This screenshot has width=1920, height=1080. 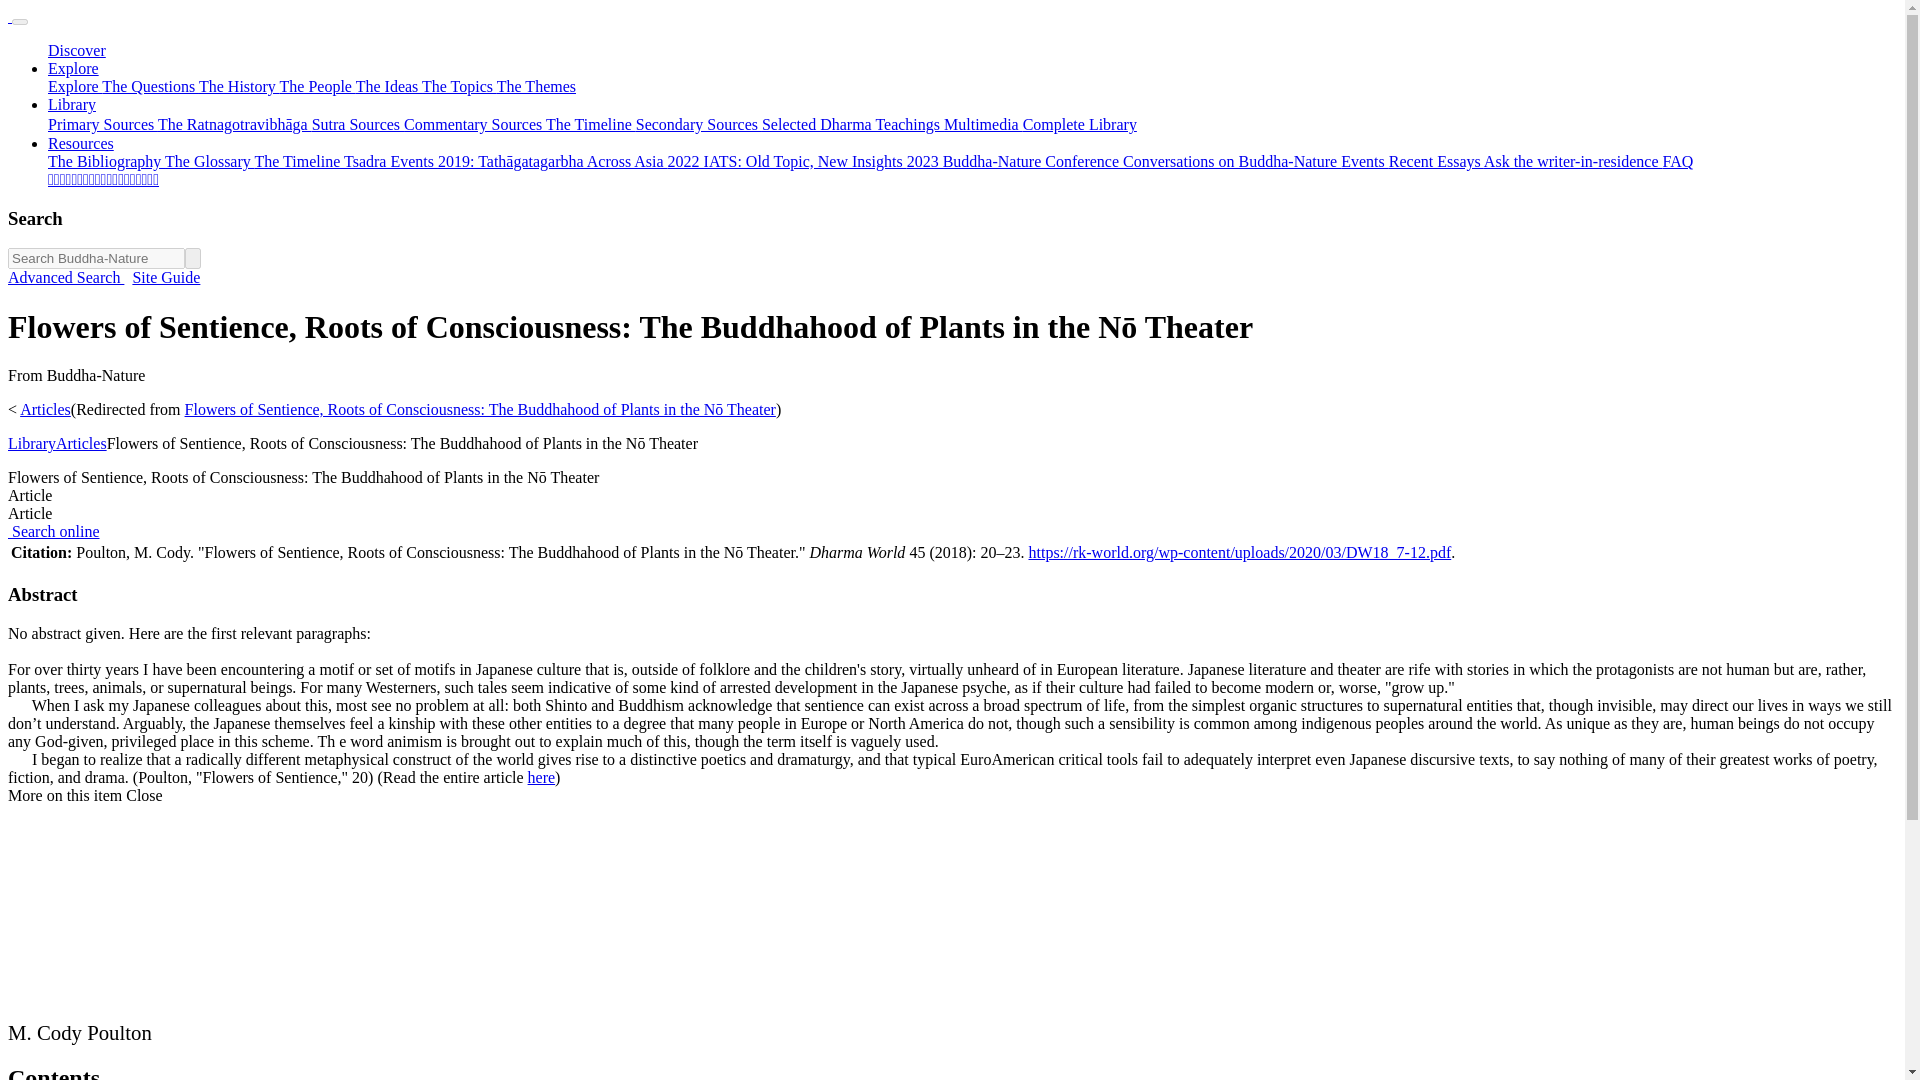 I want to click on Site Guide, so click(x=166, y=277).